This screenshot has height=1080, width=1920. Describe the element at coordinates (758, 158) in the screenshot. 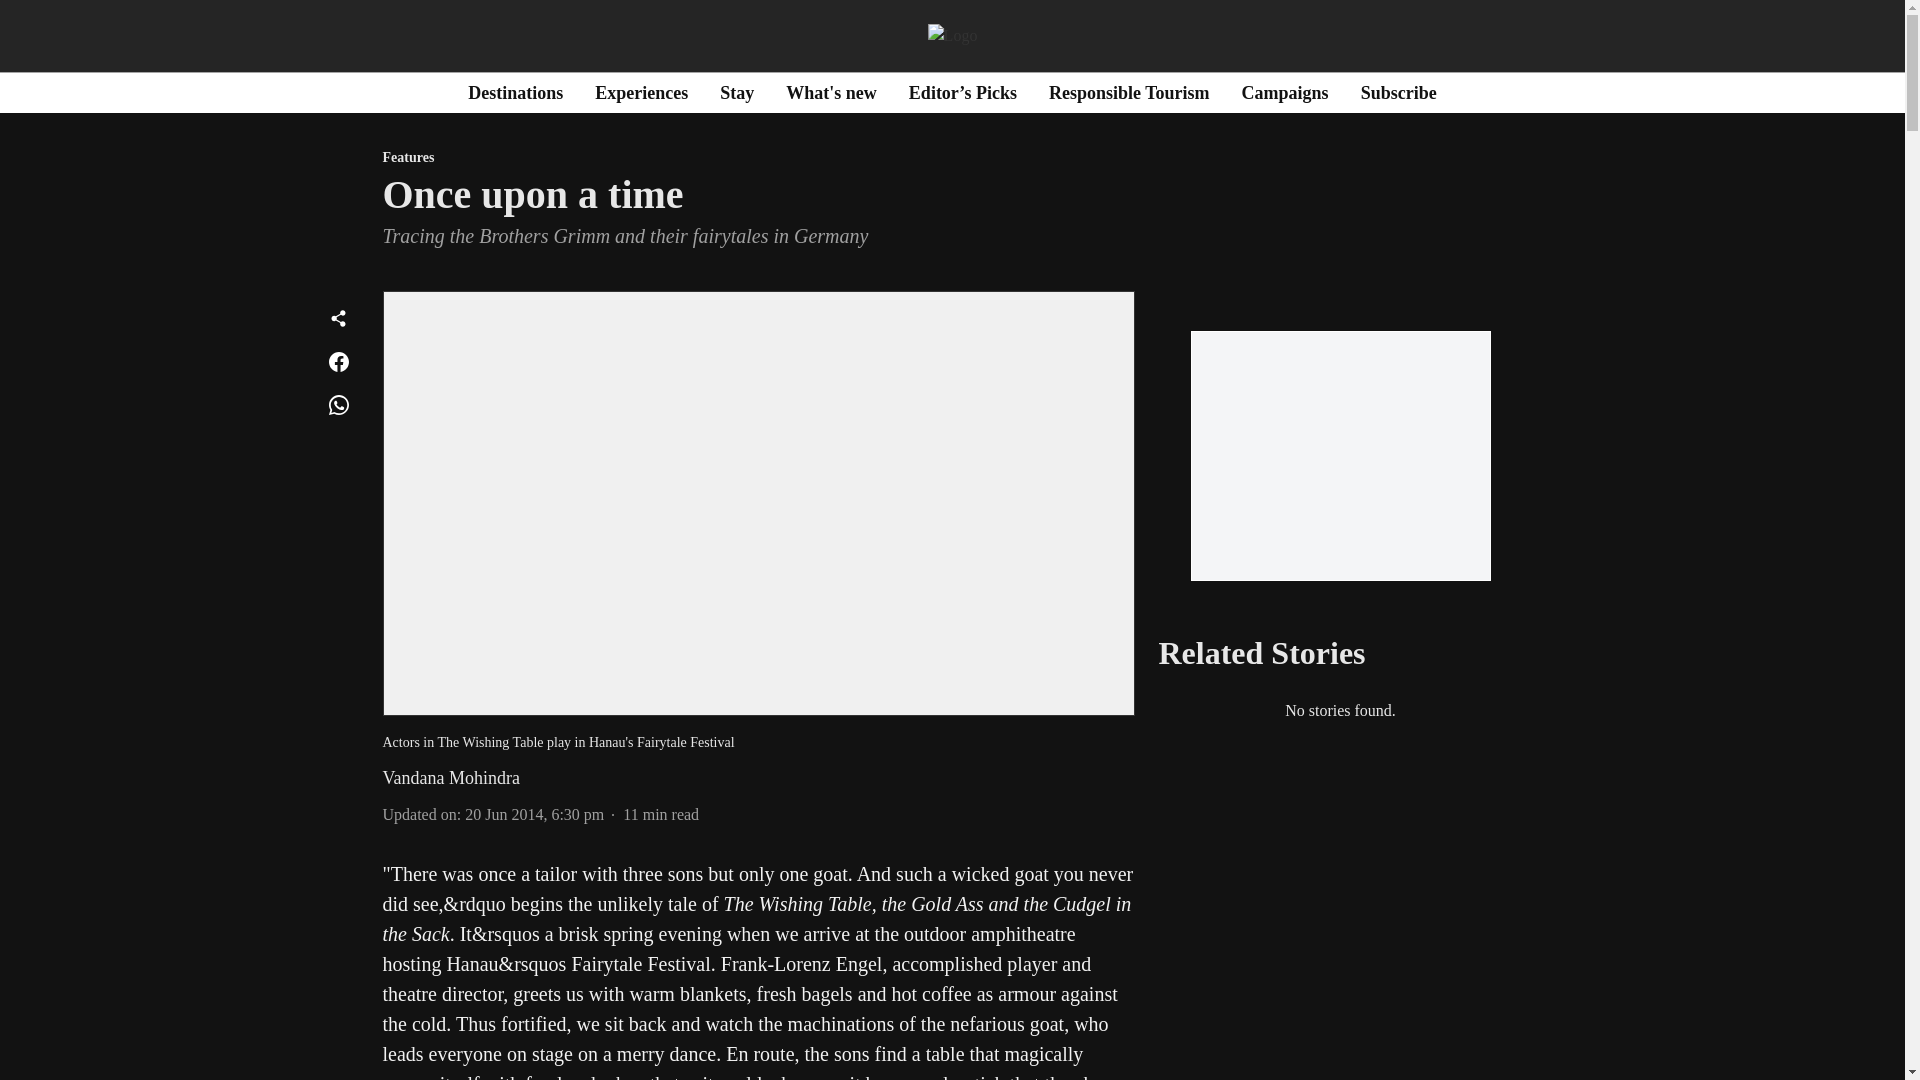

I see `Features` at that location.